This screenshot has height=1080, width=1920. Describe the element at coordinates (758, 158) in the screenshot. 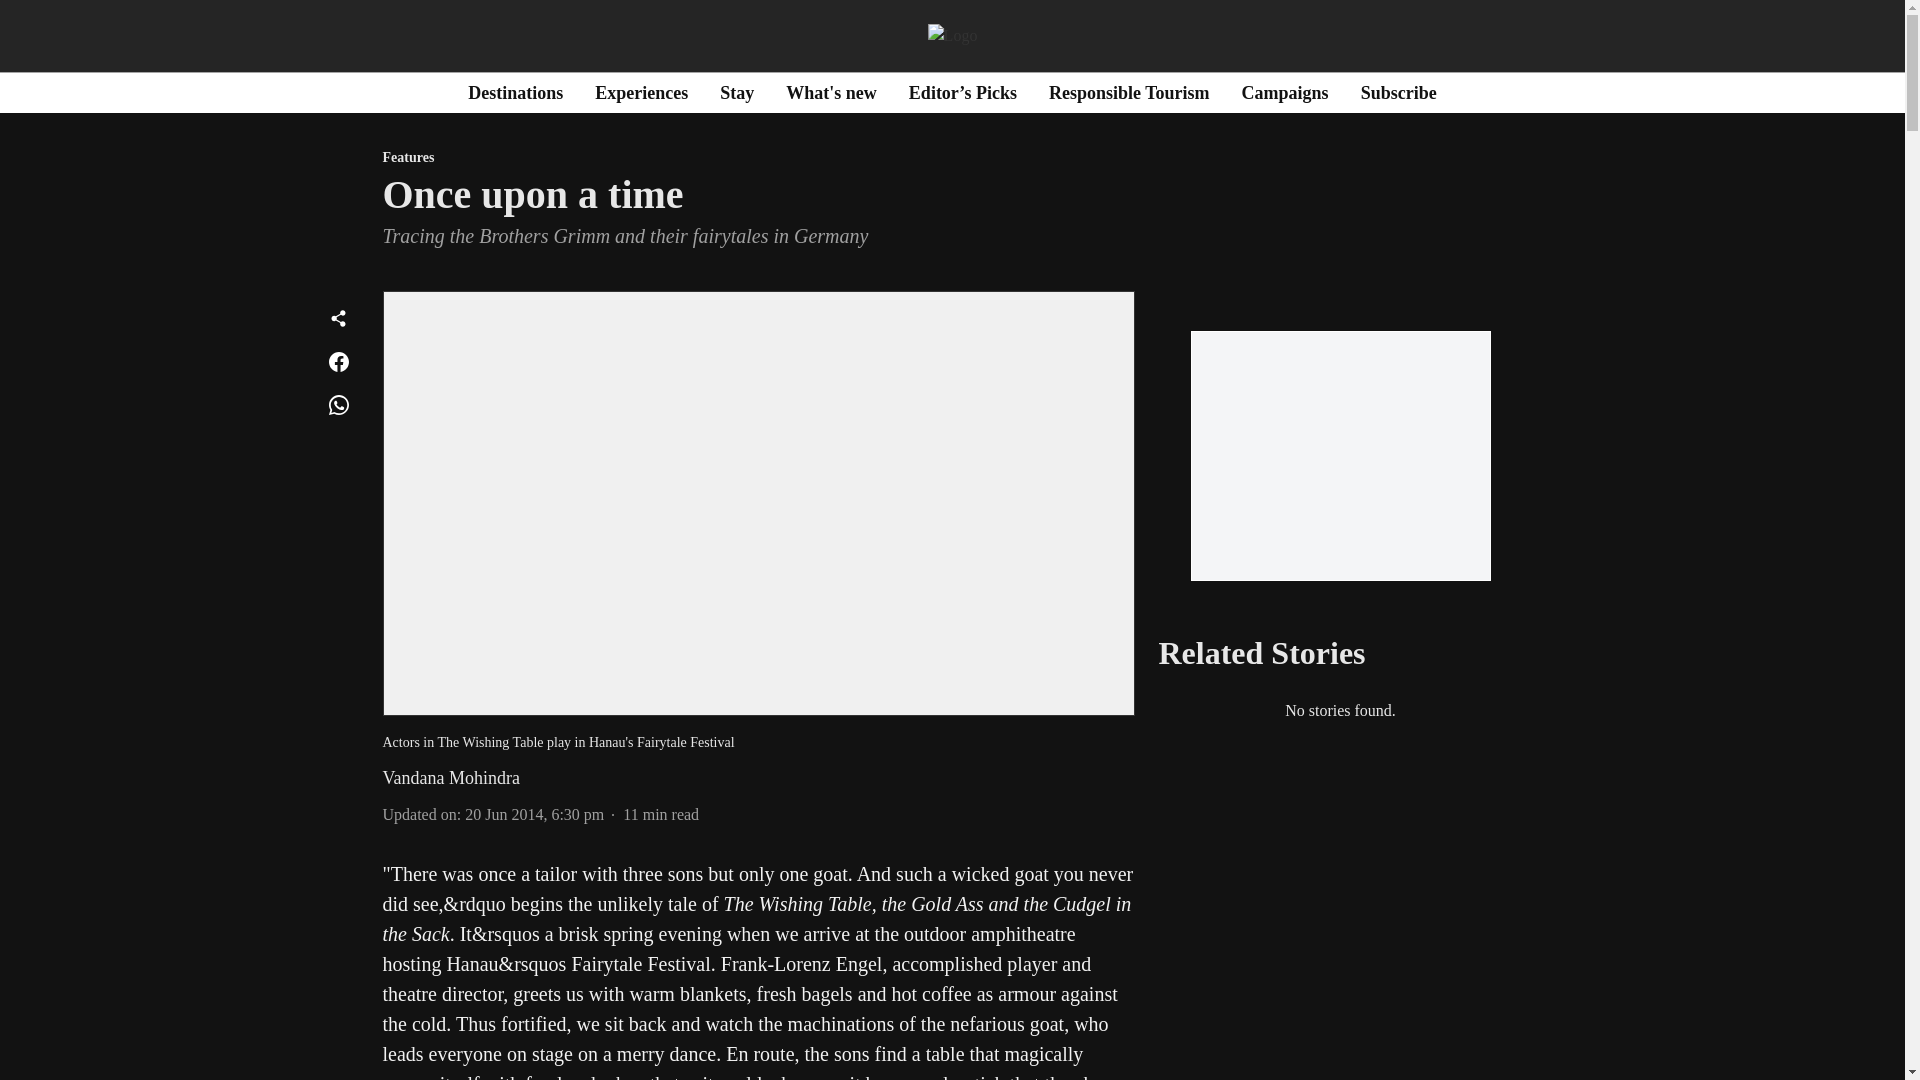

I see `Features` at that location.